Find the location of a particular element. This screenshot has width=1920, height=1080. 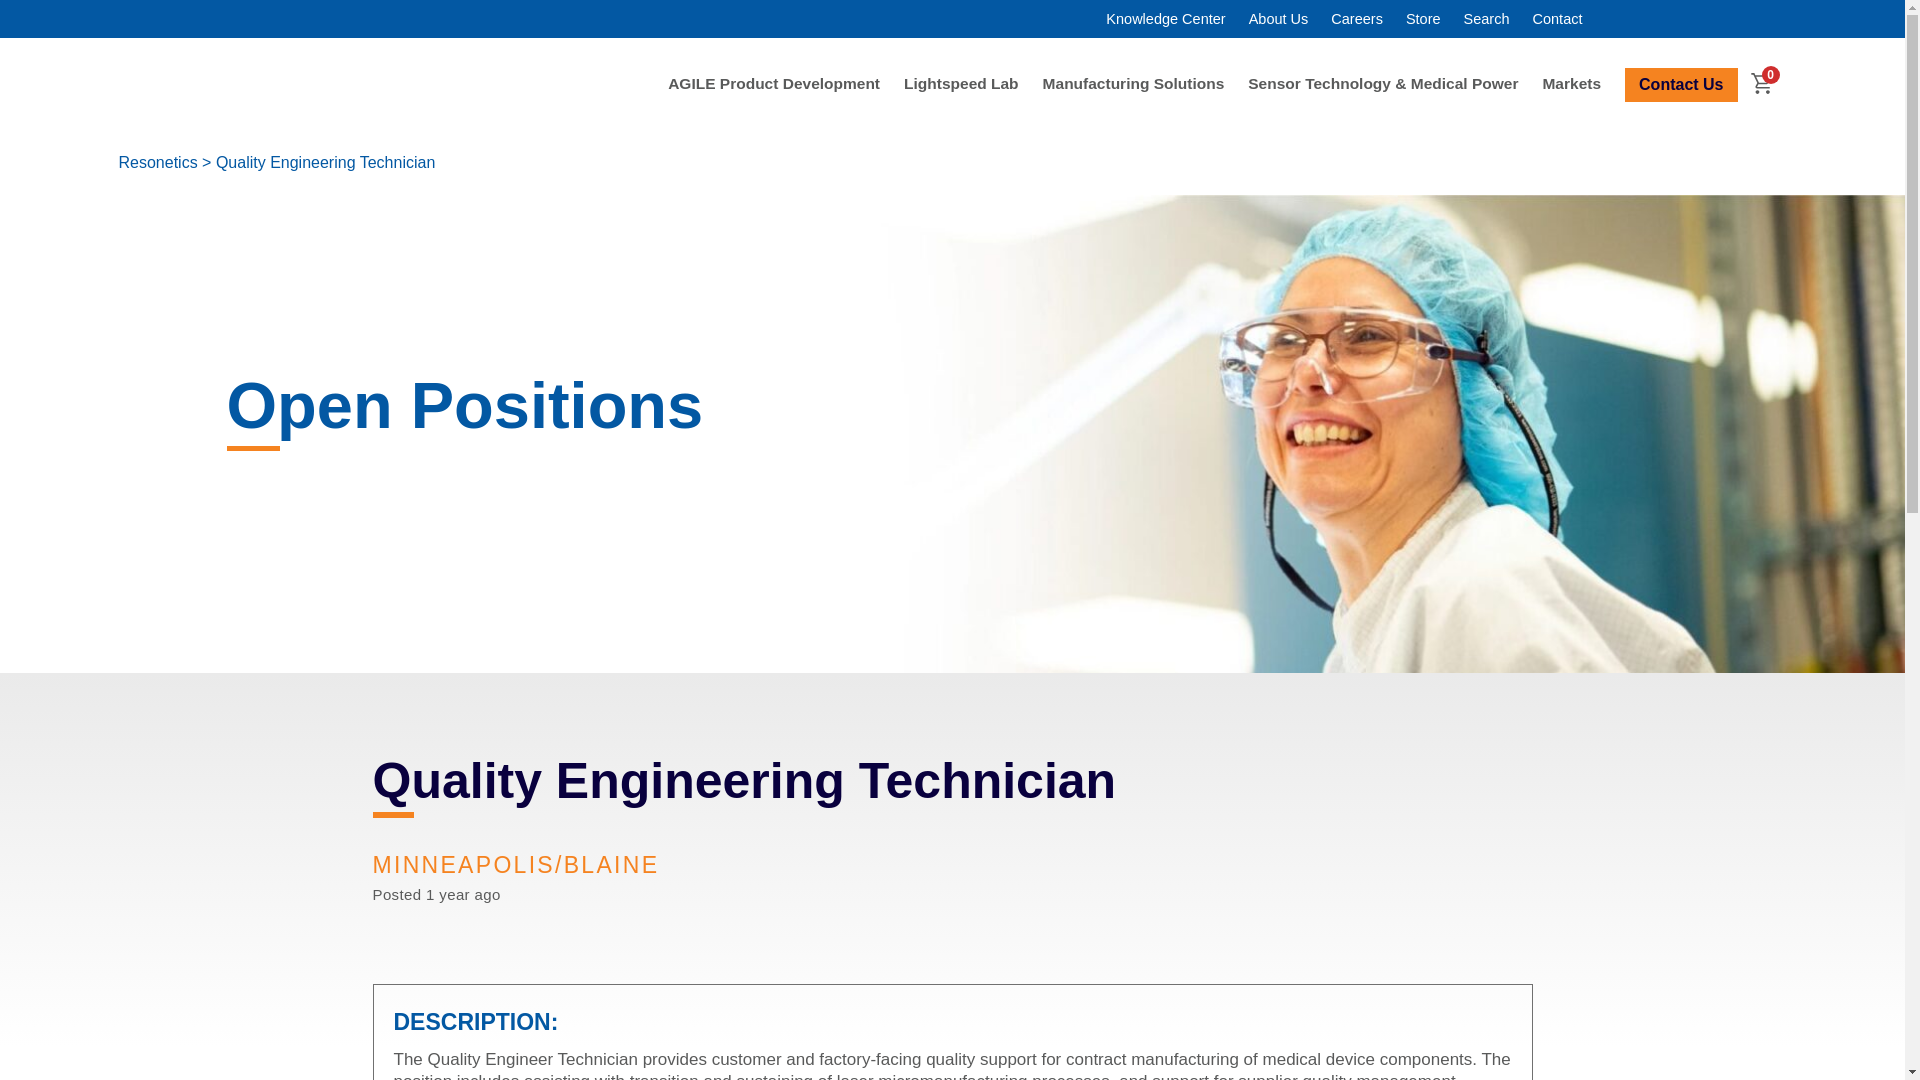

AGILE Product Development is located at coordinates (774, 82).